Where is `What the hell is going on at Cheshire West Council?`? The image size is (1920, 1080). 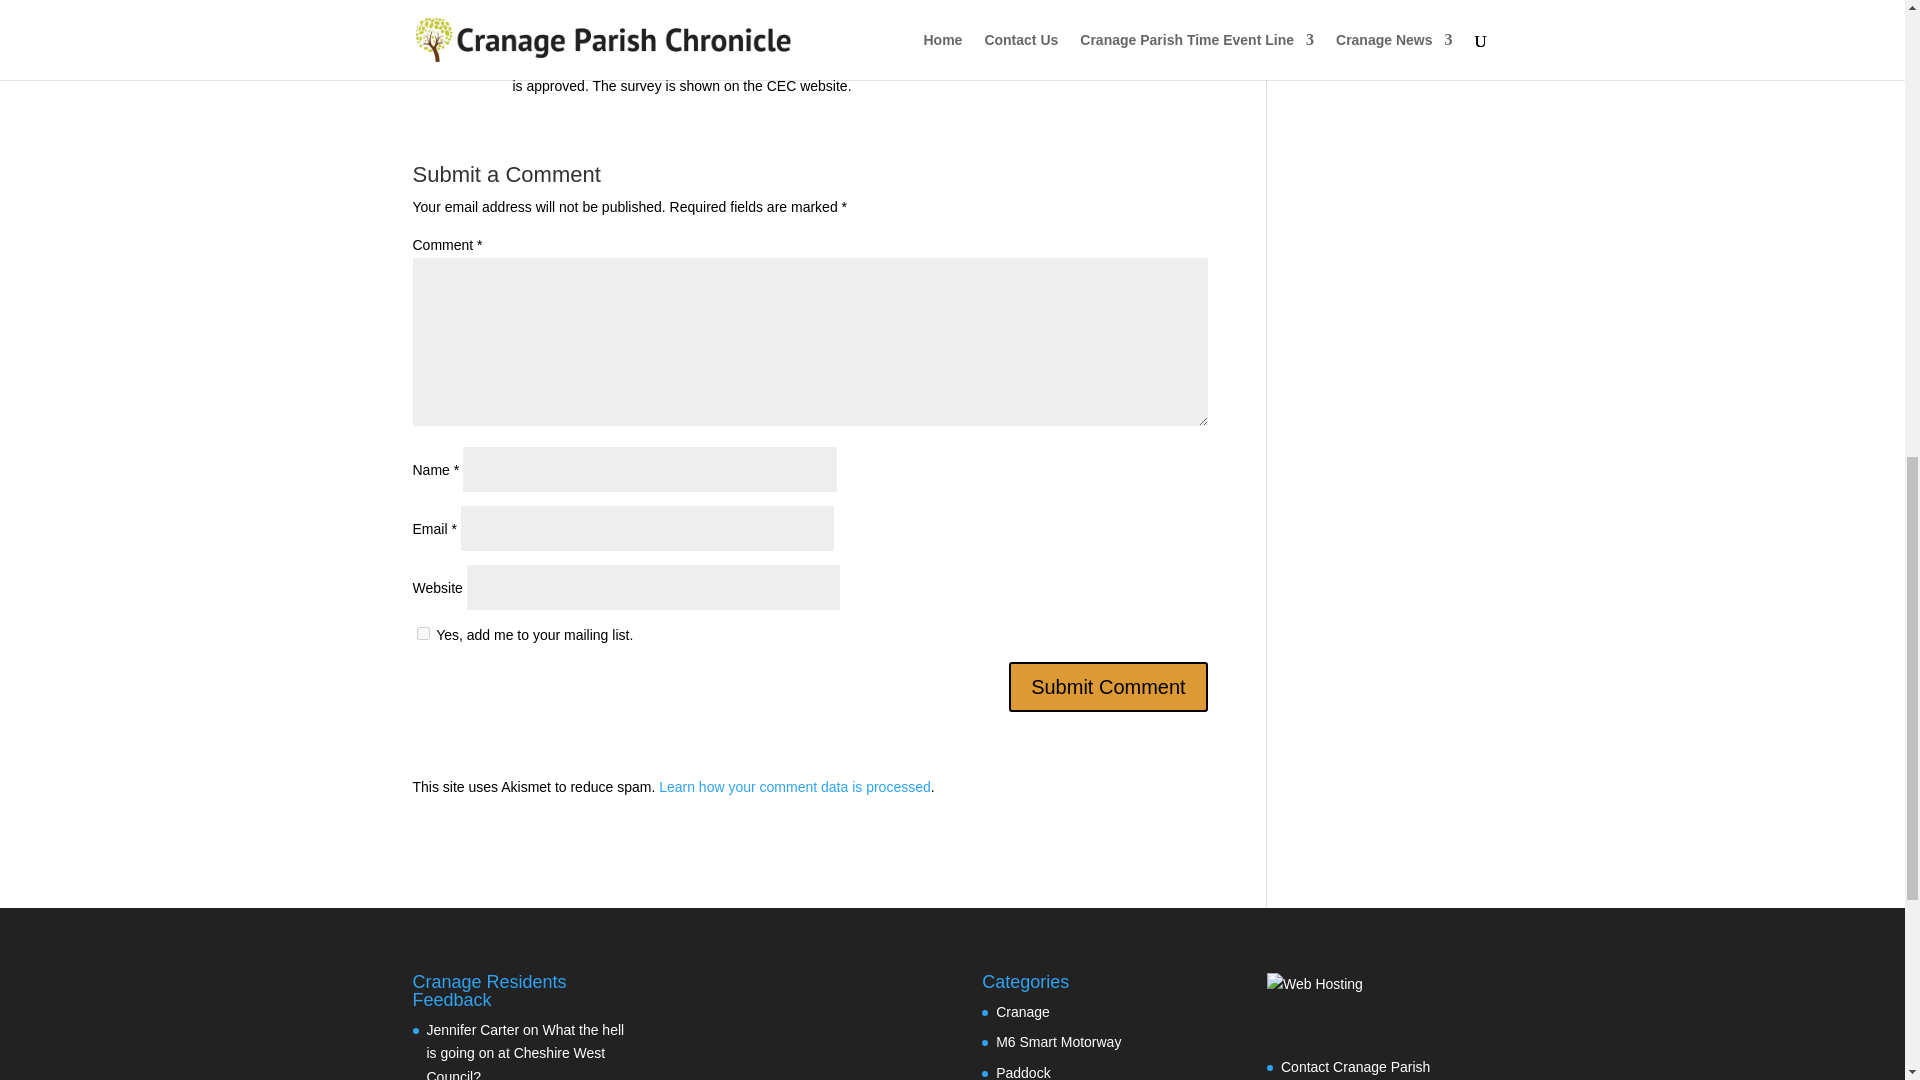 What the hell is going on at Cheshire West Council? is located at coordinates (525, 1050).